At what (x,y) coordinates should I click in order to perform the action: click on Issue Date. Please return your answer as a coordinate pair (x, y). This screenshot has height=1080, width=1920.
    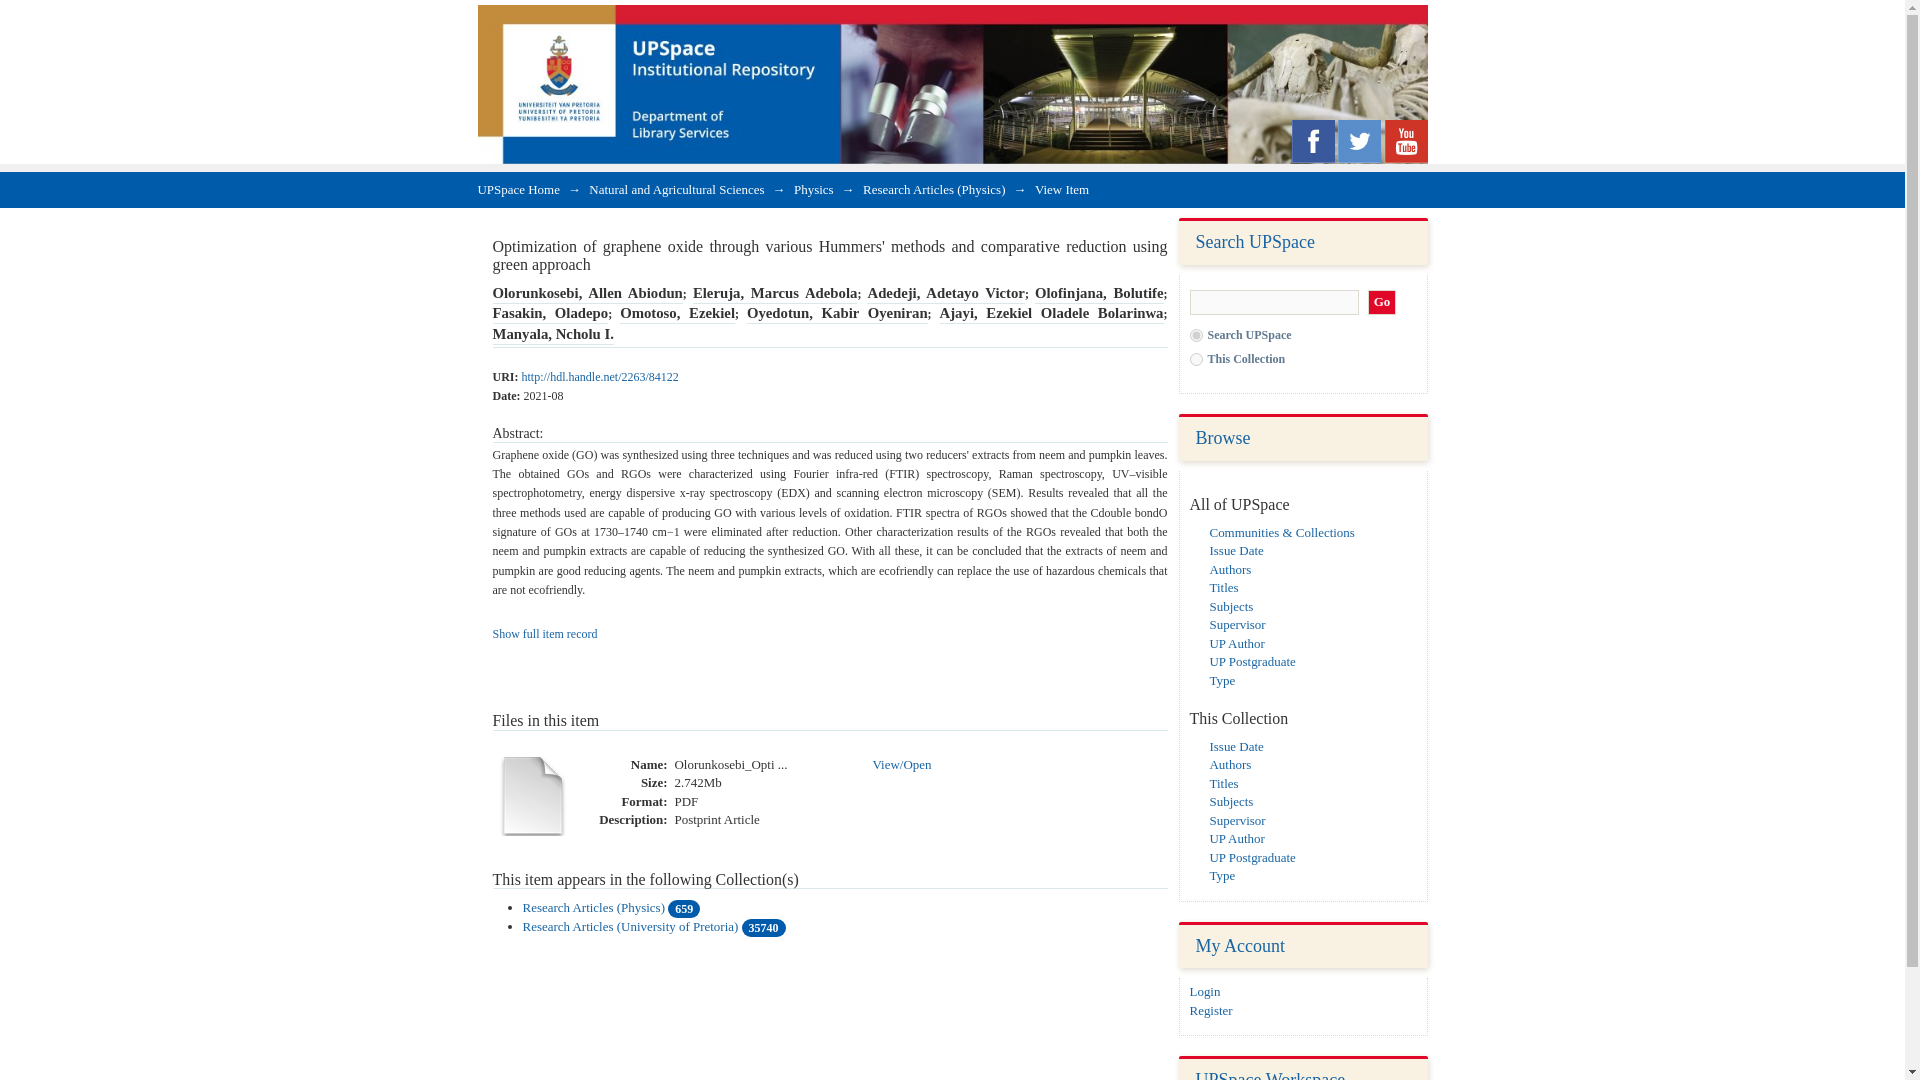
    Looking at the image, I should click on (1236, 746).